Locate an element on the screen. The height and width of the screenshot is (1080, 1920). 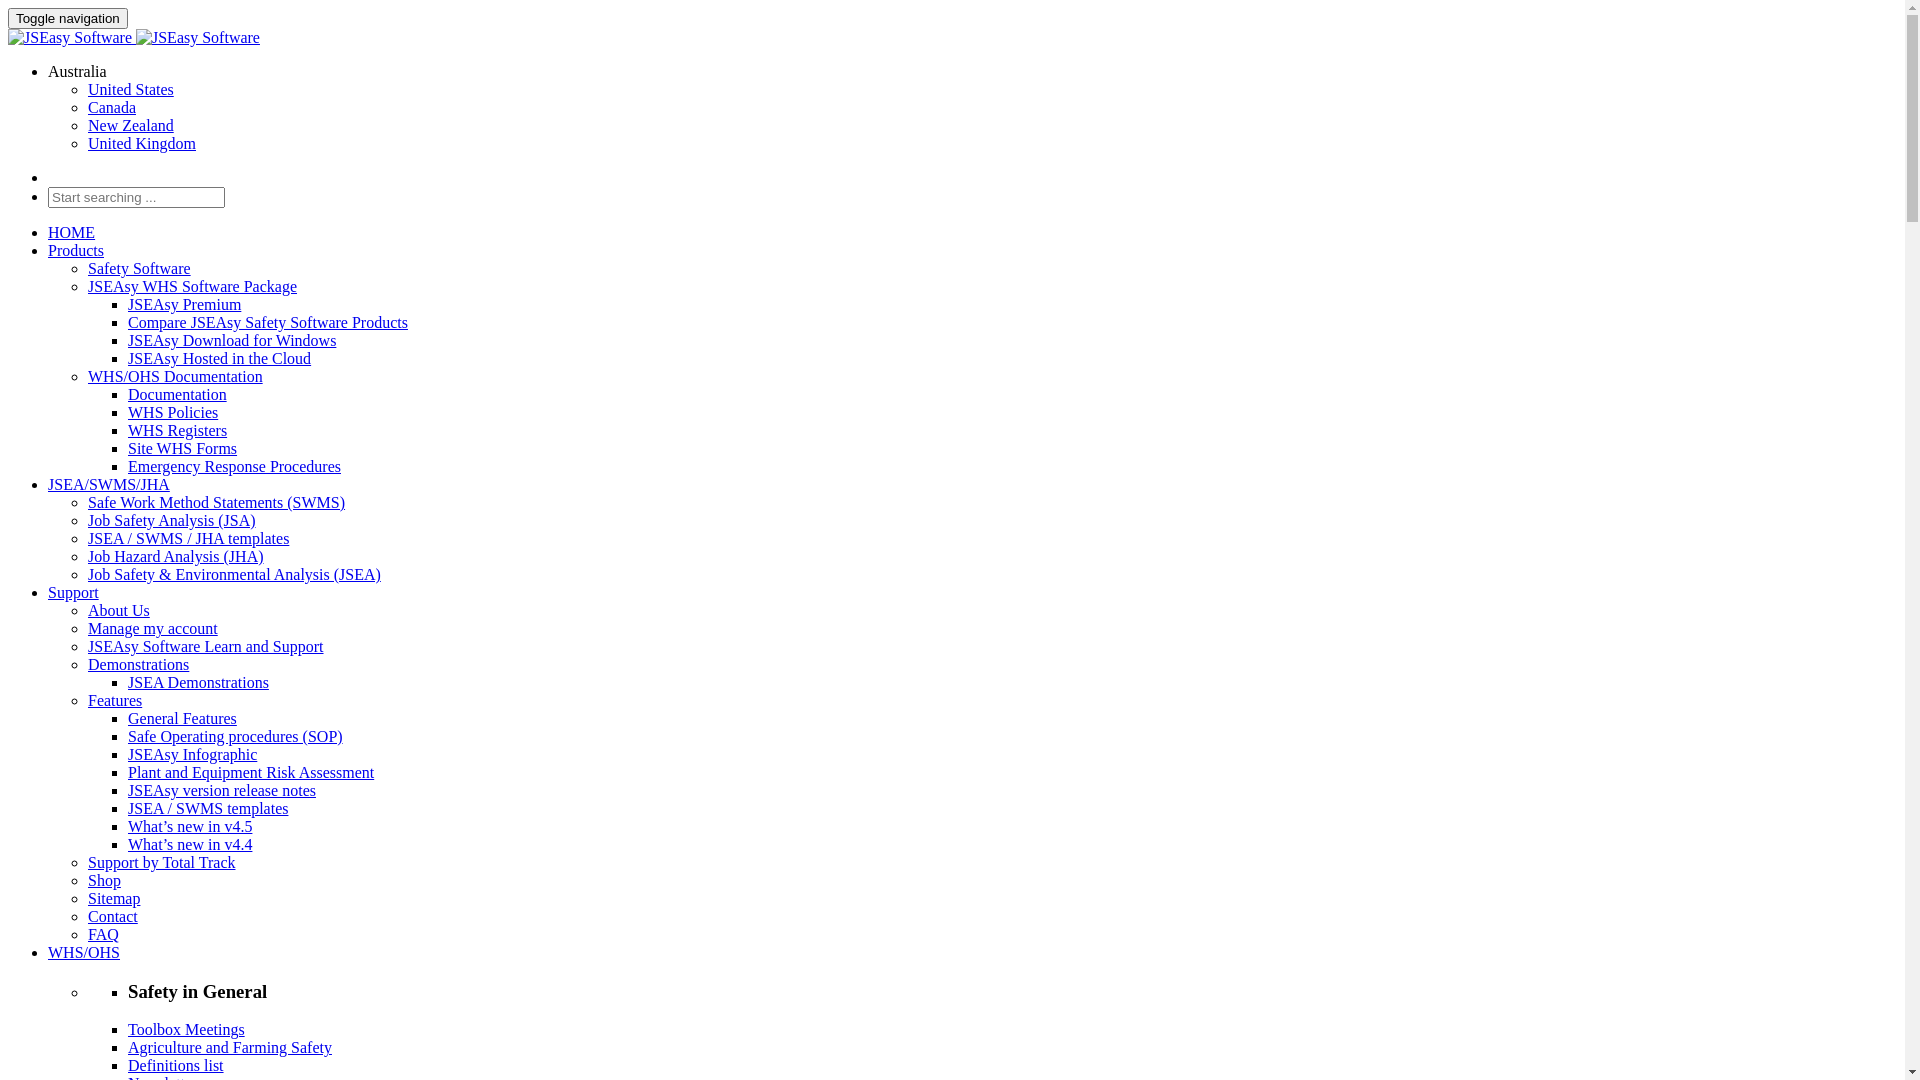
About Us is located at coordinates (119, 610).